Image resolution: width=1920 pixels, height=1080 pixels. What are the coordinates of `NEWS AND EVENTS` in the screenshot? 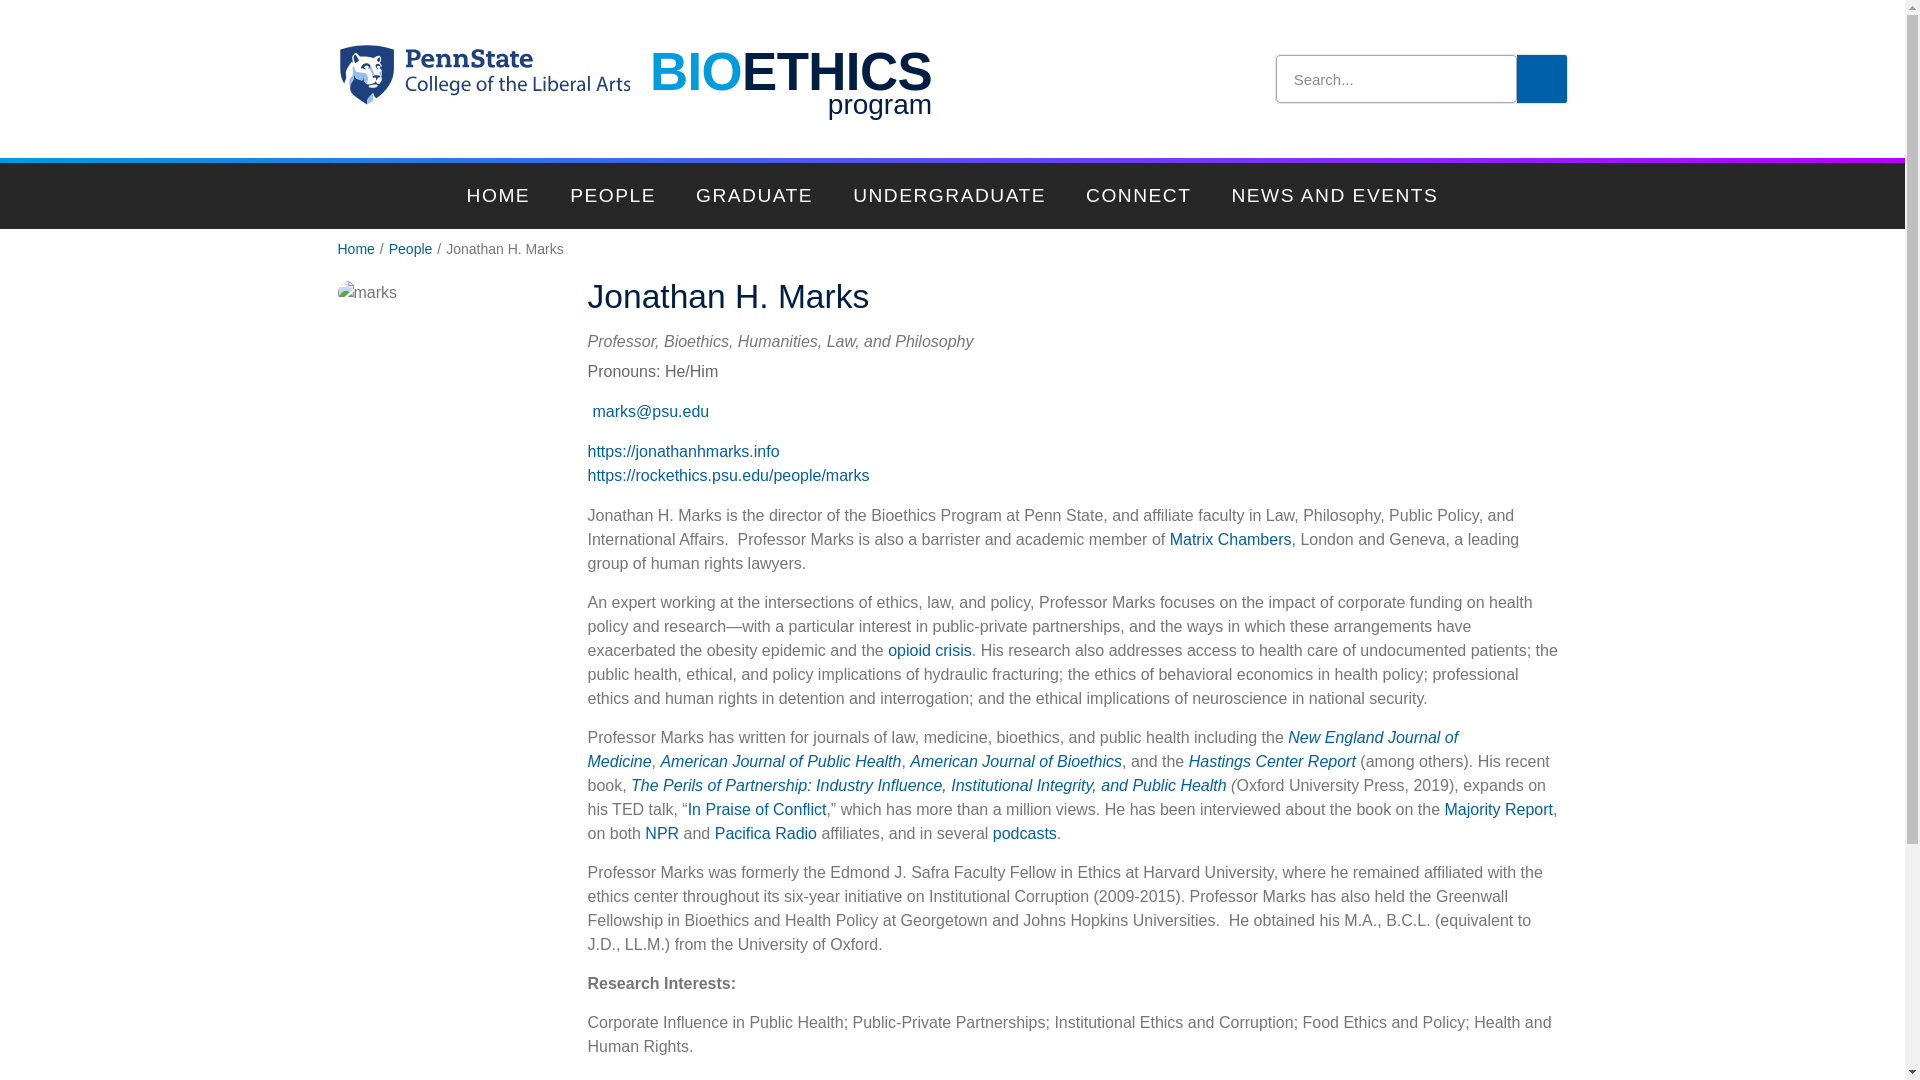 It's located at (1334, 196).